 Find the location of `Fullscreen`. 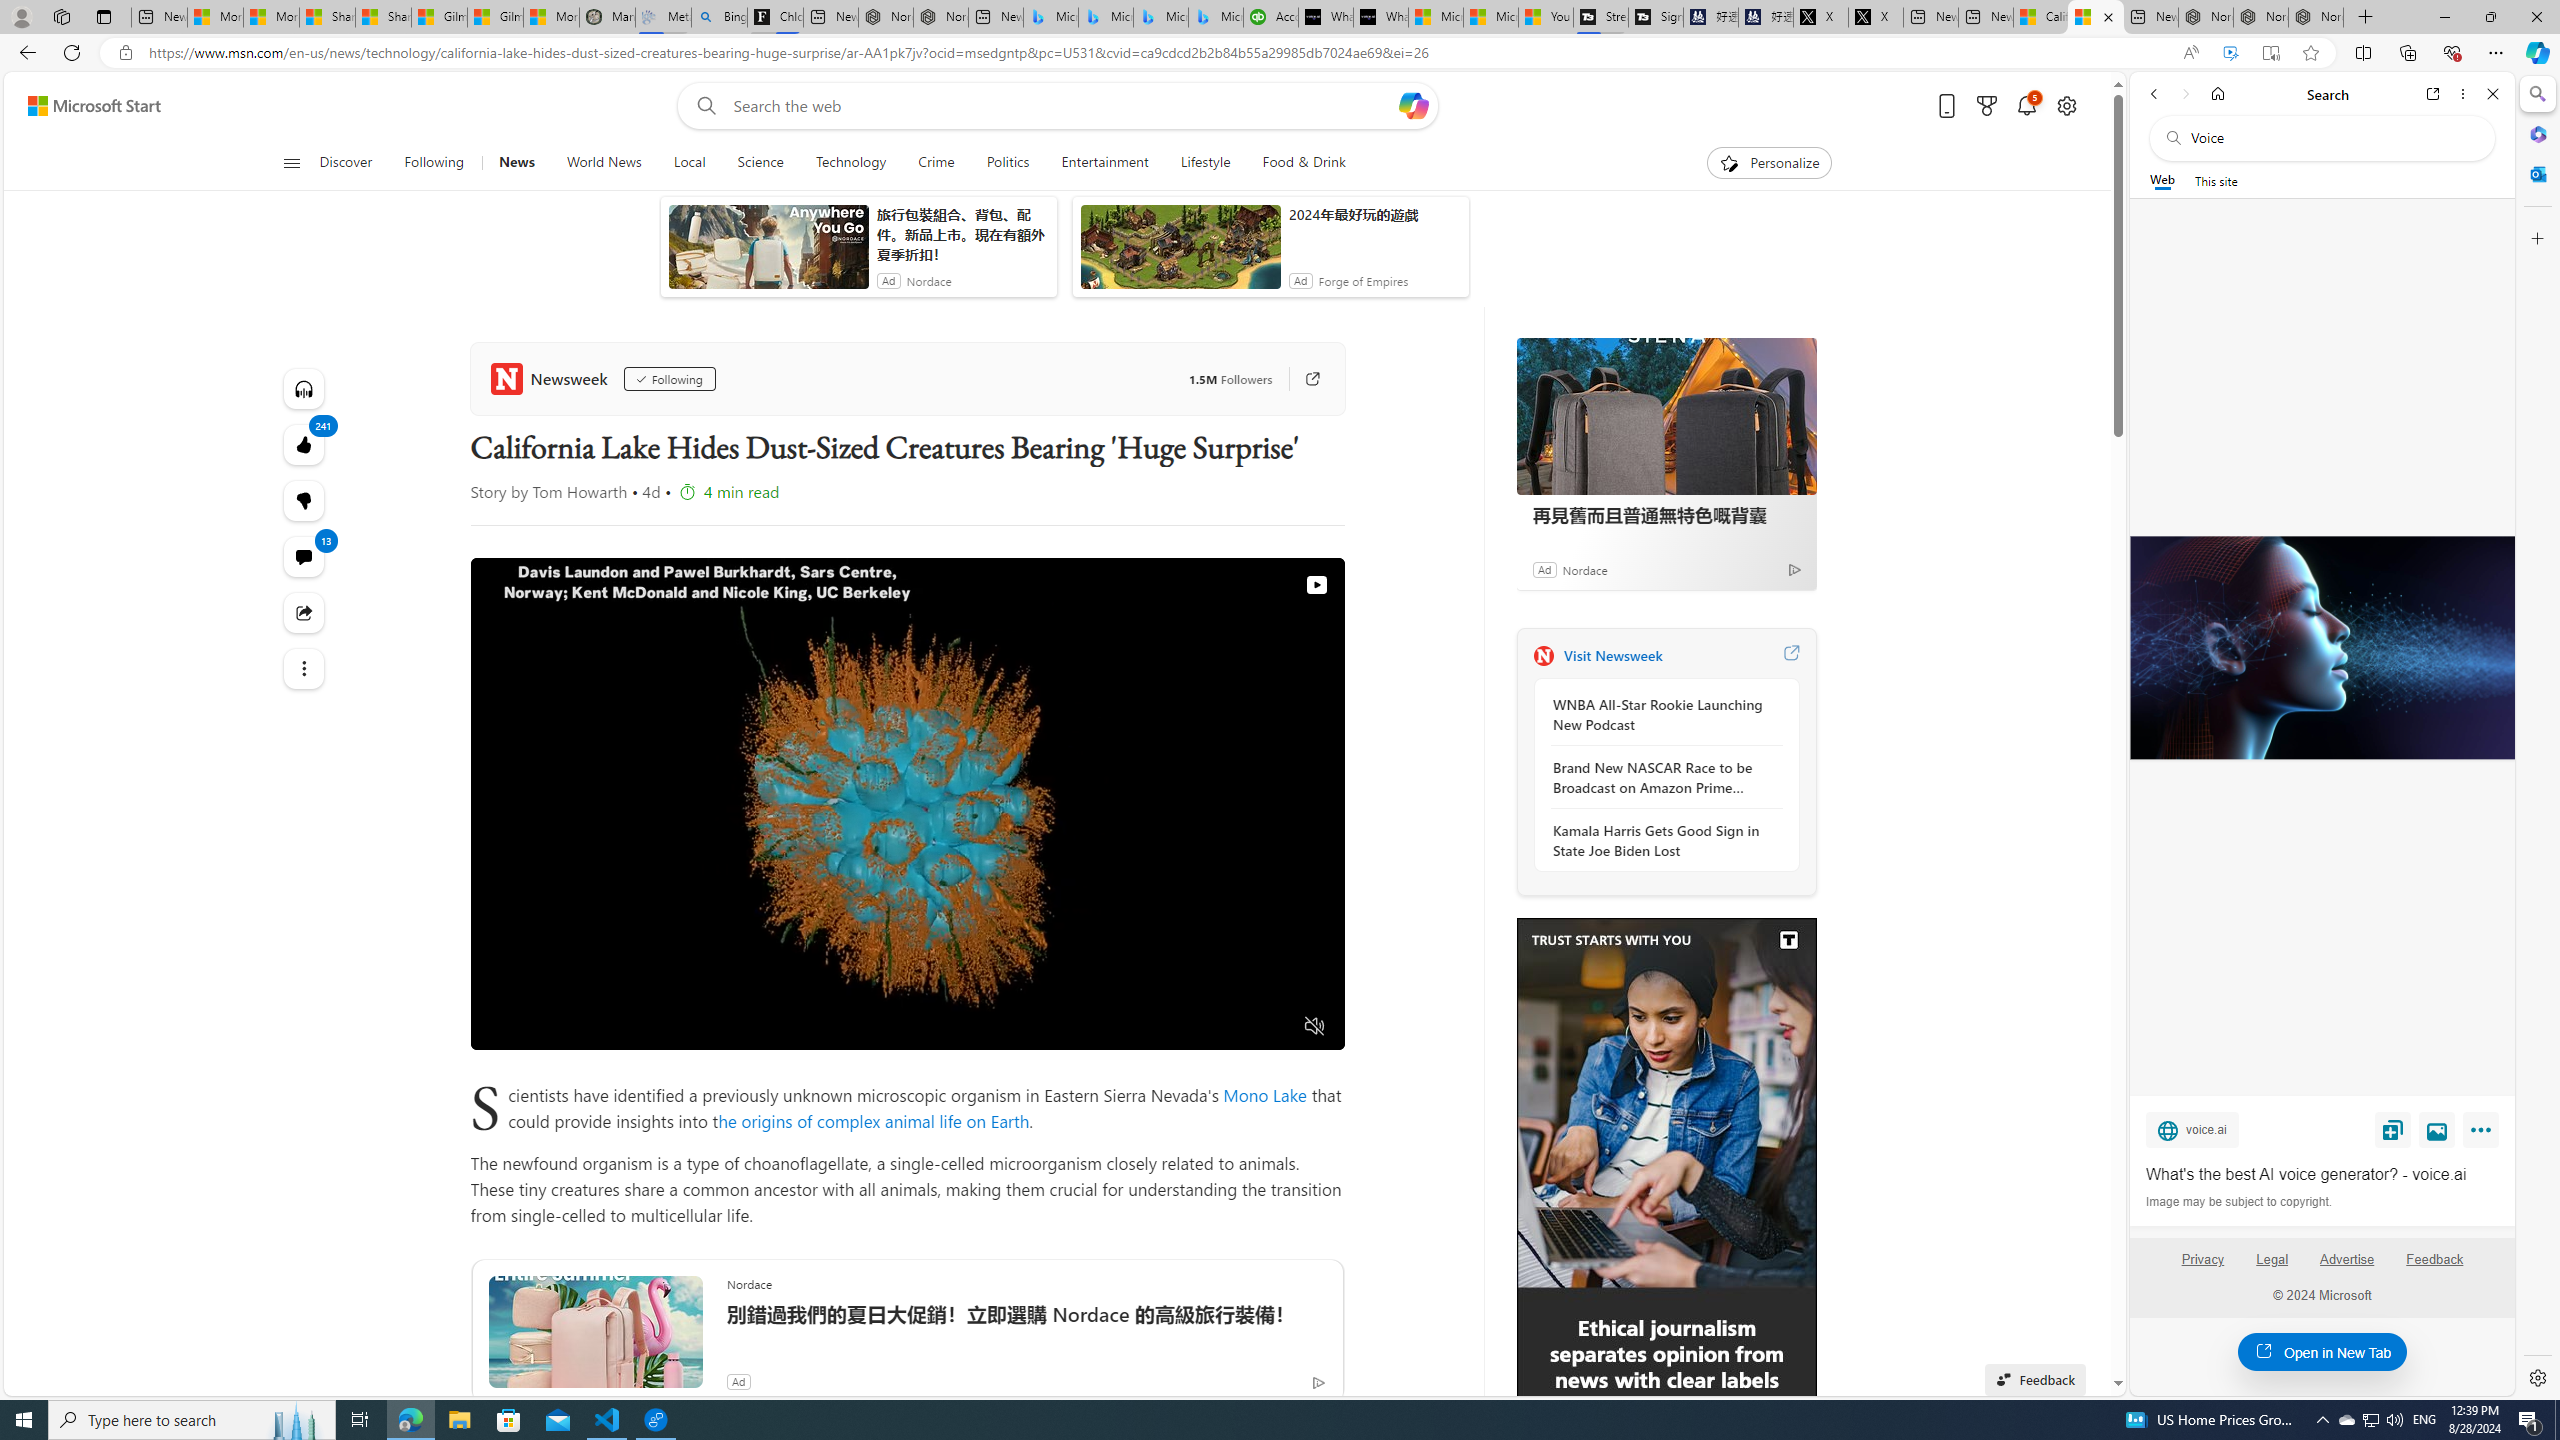

Fullscreen is located at coordinates (1276, 1026).